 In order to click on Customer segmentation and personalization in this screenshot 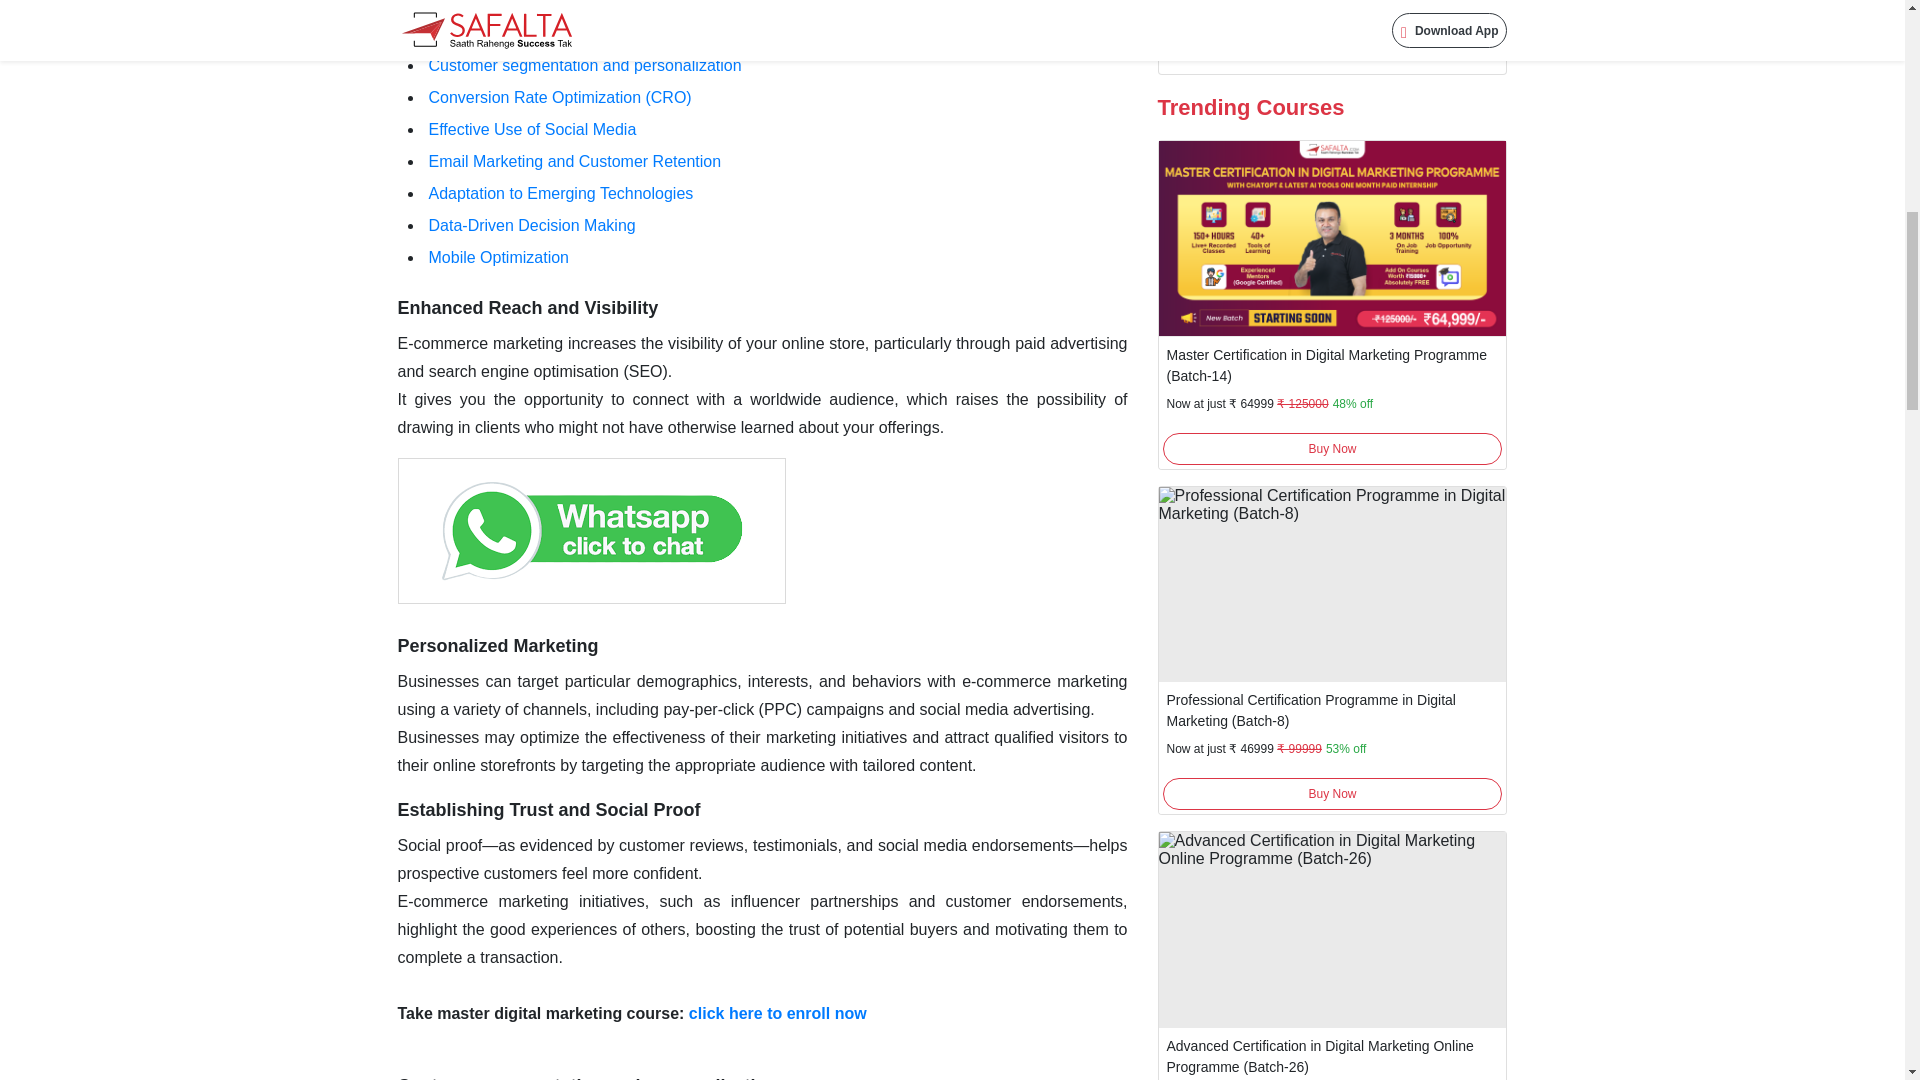, I will do `click(584, 66)`.